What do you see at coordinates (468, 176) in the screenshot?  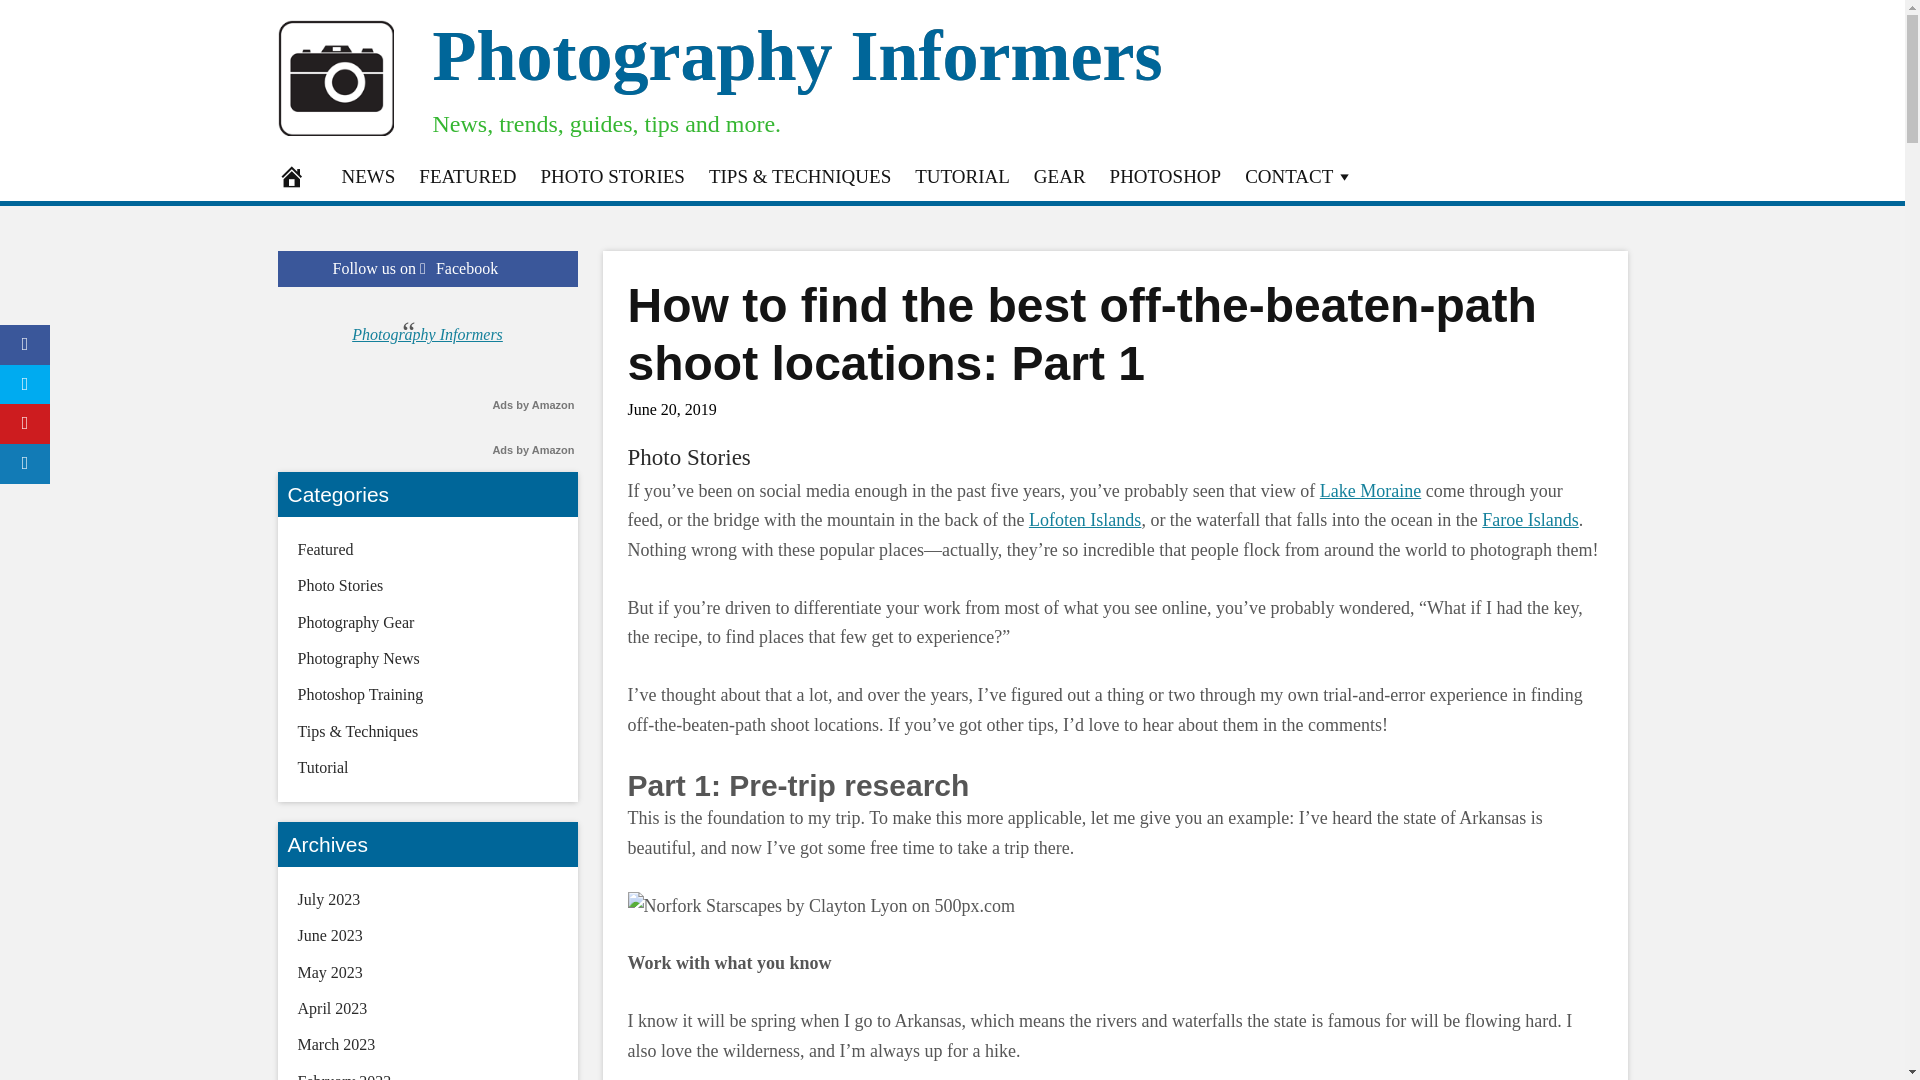 I see `FEATURED` at bounding box center [468, 176].